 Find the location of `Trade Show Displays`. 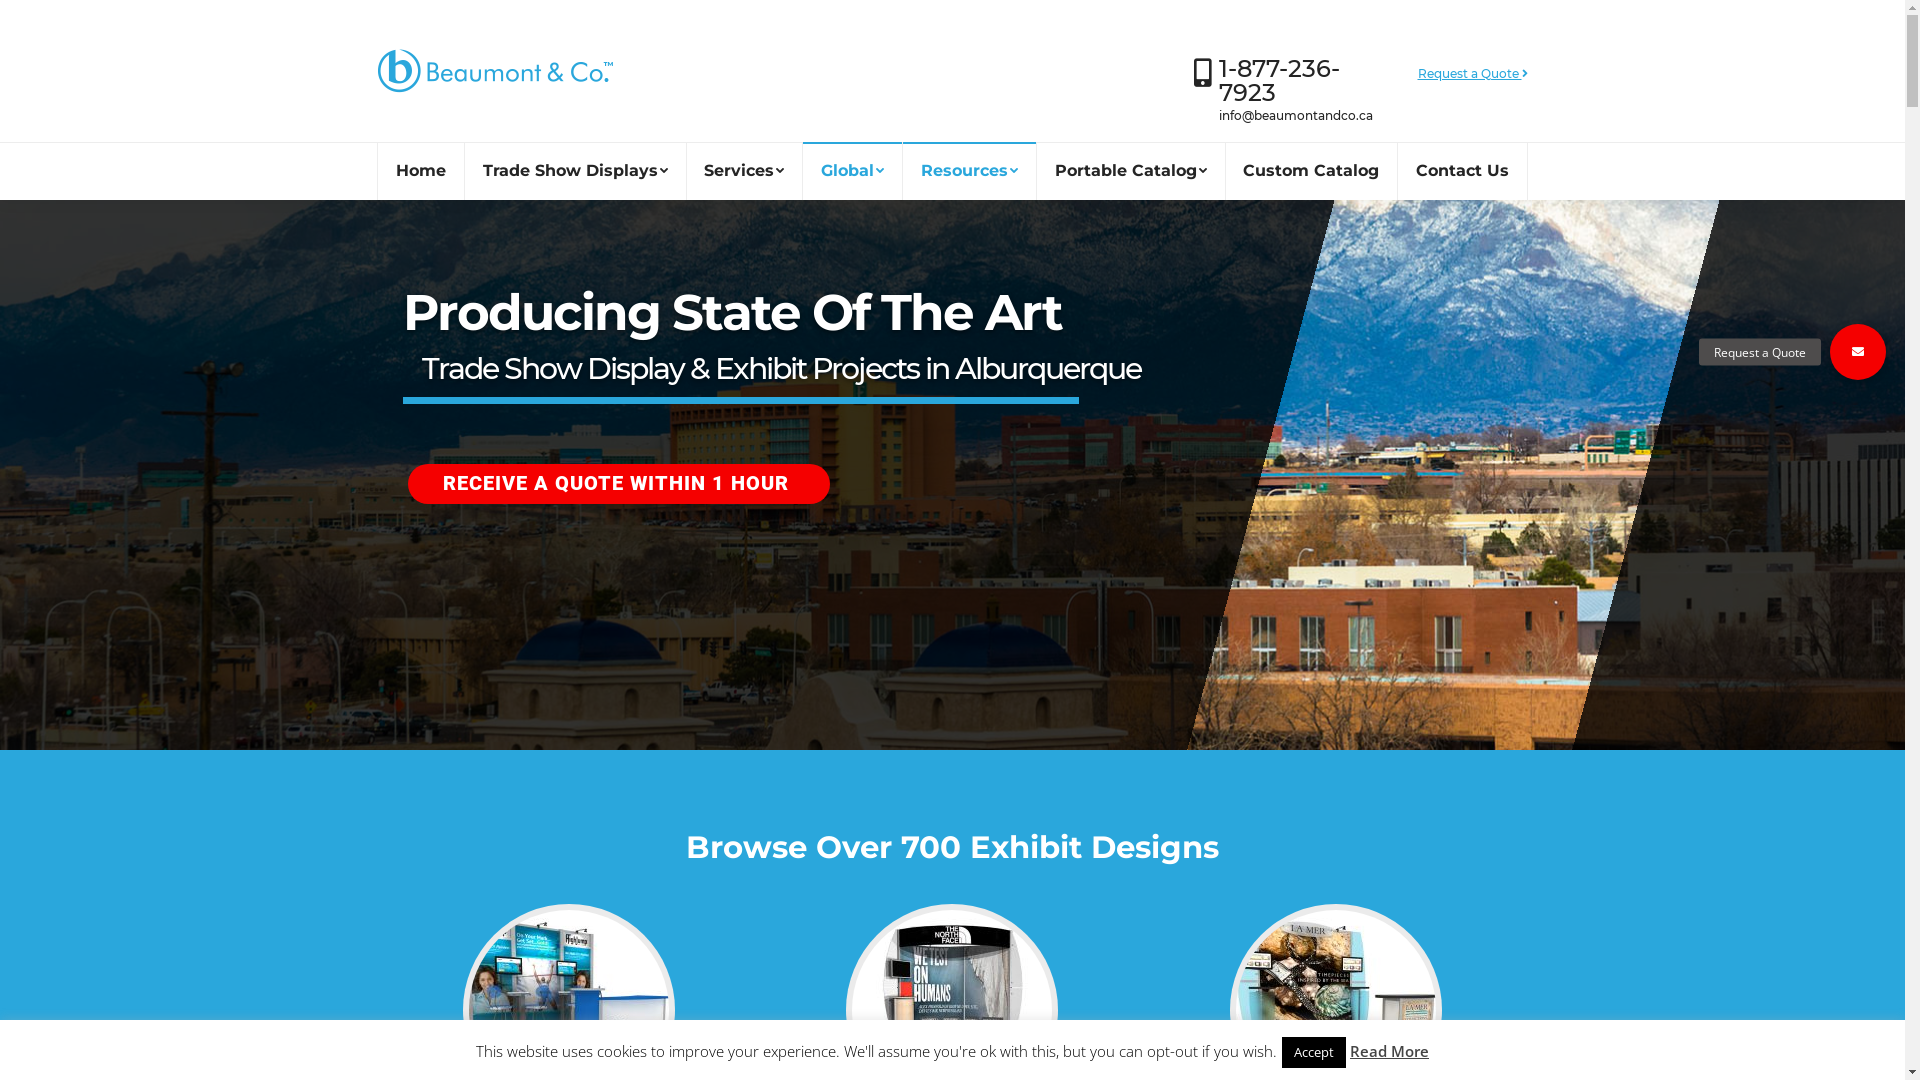

Trade Show Displays is located at coordinates (575, 171).